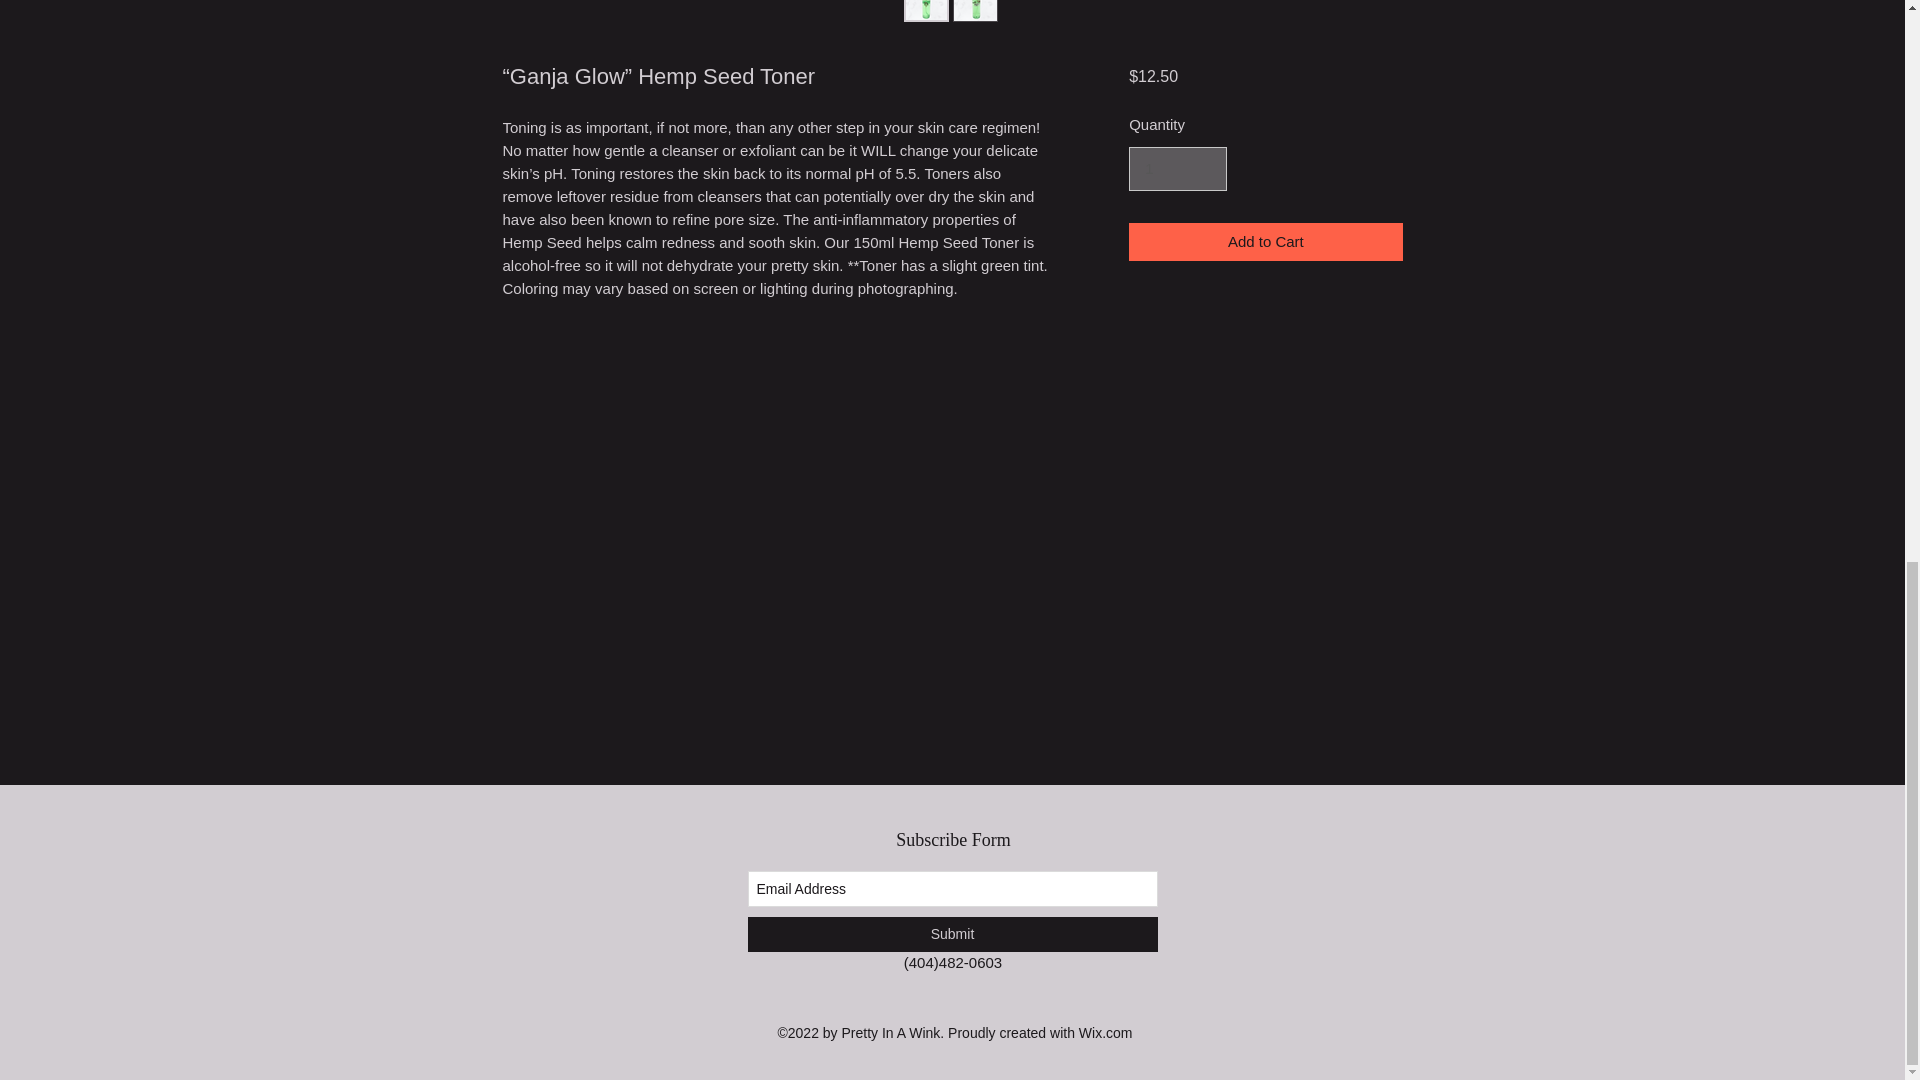 The height and width of the screenshot is (1080, 1920). Describe the element at coordinates (1177, 168) in the screenshot. I see `1` at that location.